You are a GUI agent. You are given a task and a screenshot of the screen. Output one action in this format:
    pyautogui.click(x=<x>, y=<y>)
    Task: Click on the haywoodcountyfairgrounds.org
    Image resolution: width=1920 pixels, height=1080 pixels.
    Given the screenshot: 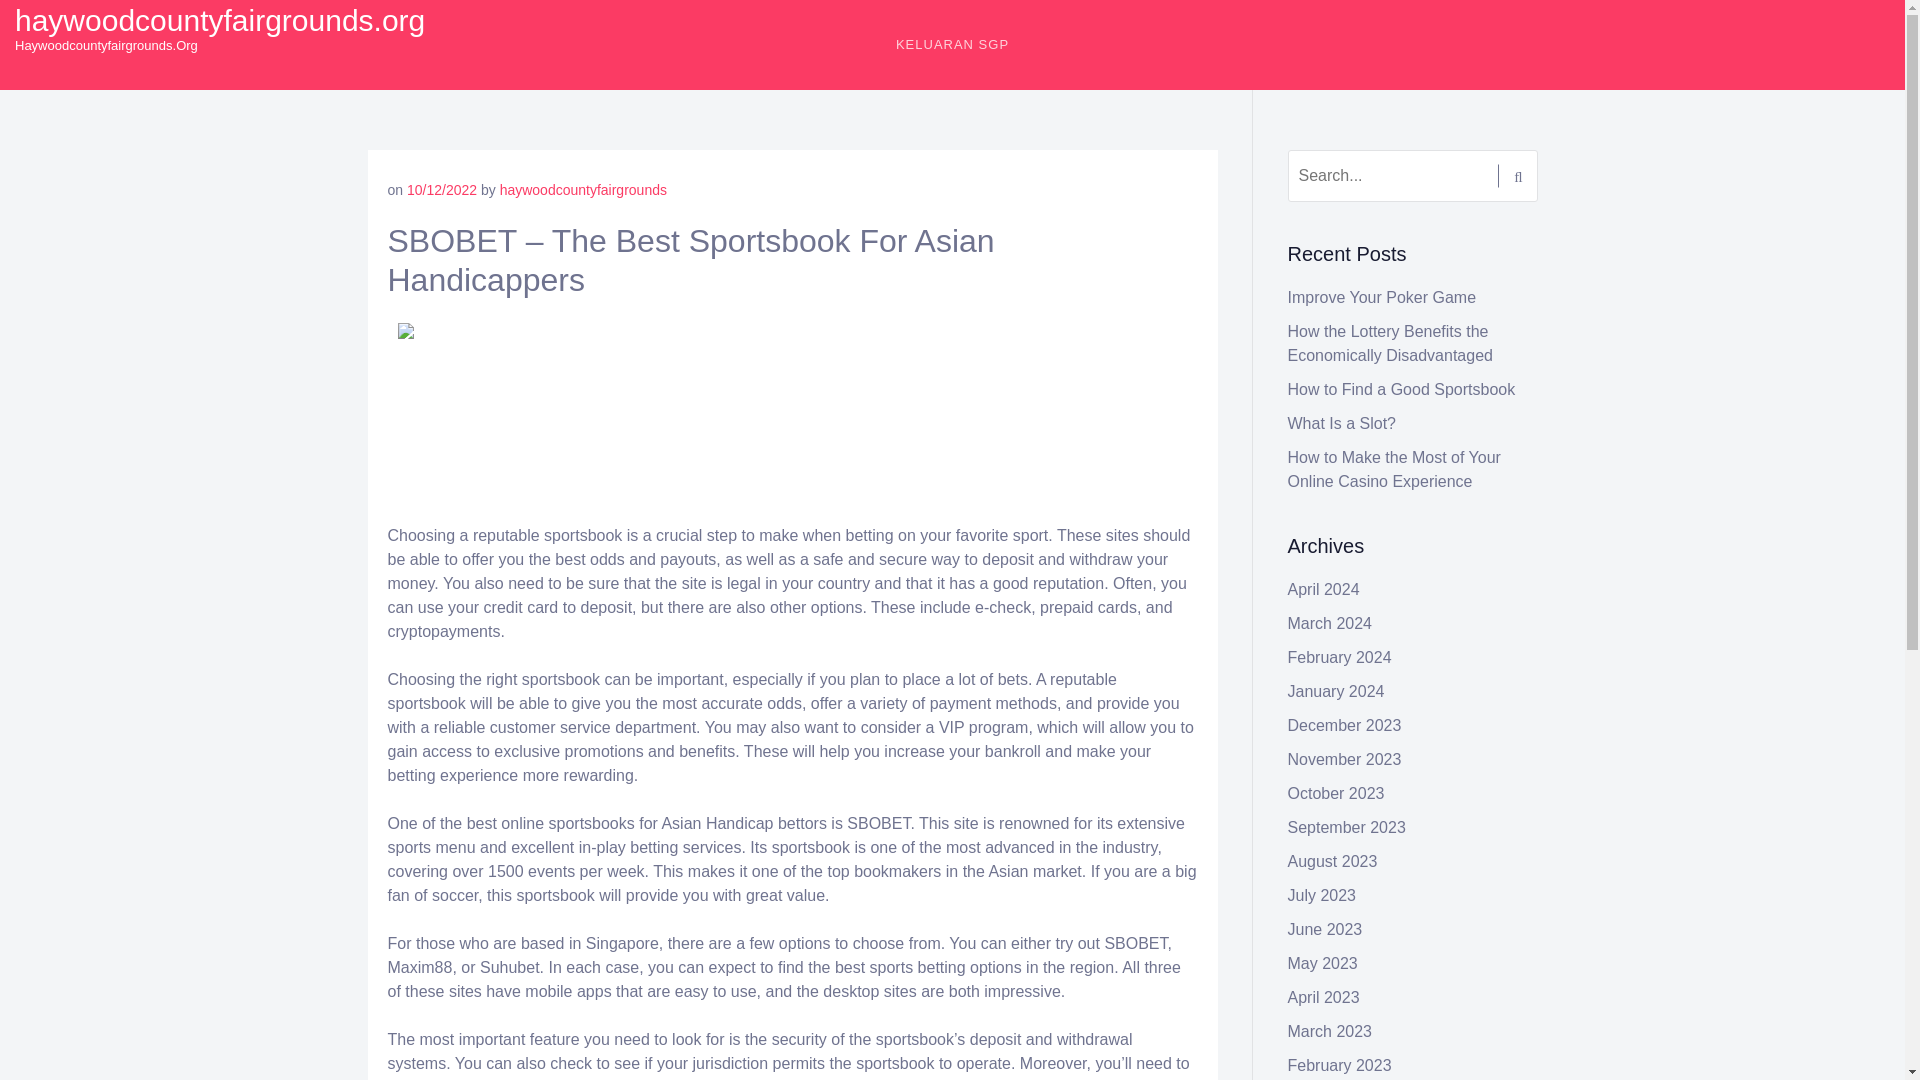 What is the action you would take?
    pyautogui.click(x=220, y=20)
    